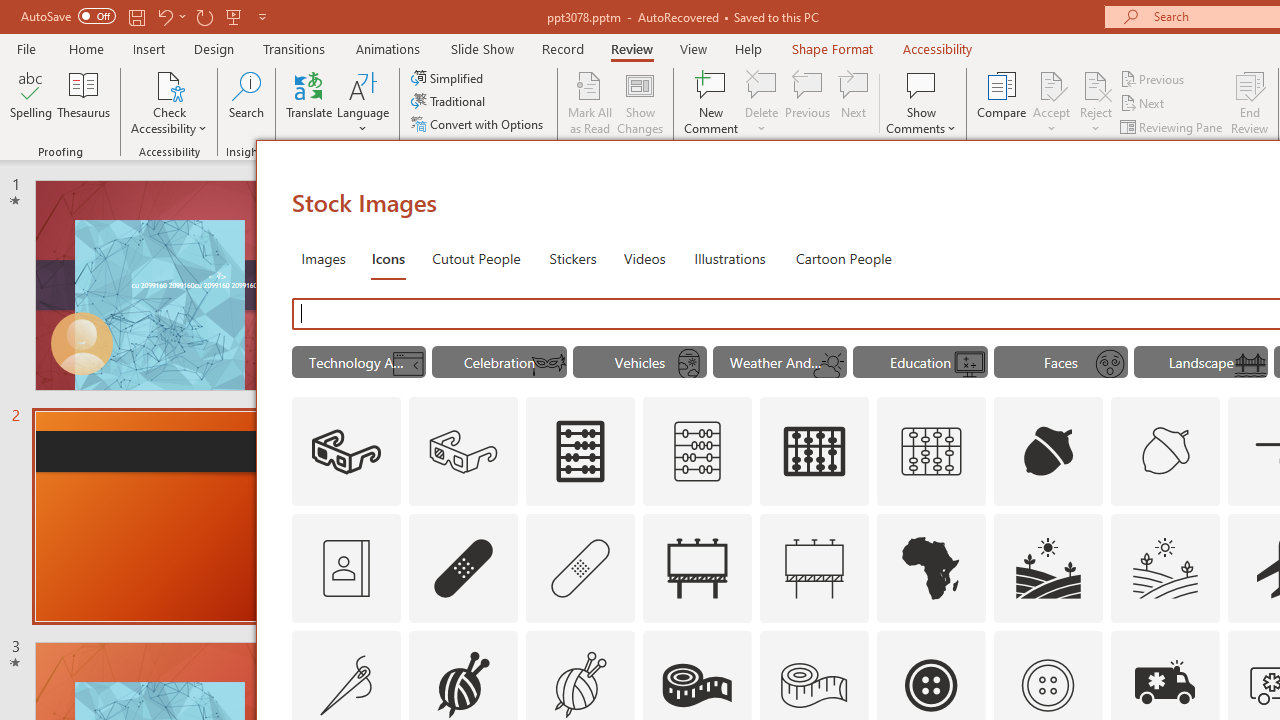  I want to click on Mark All as Read, so click(590, 102).